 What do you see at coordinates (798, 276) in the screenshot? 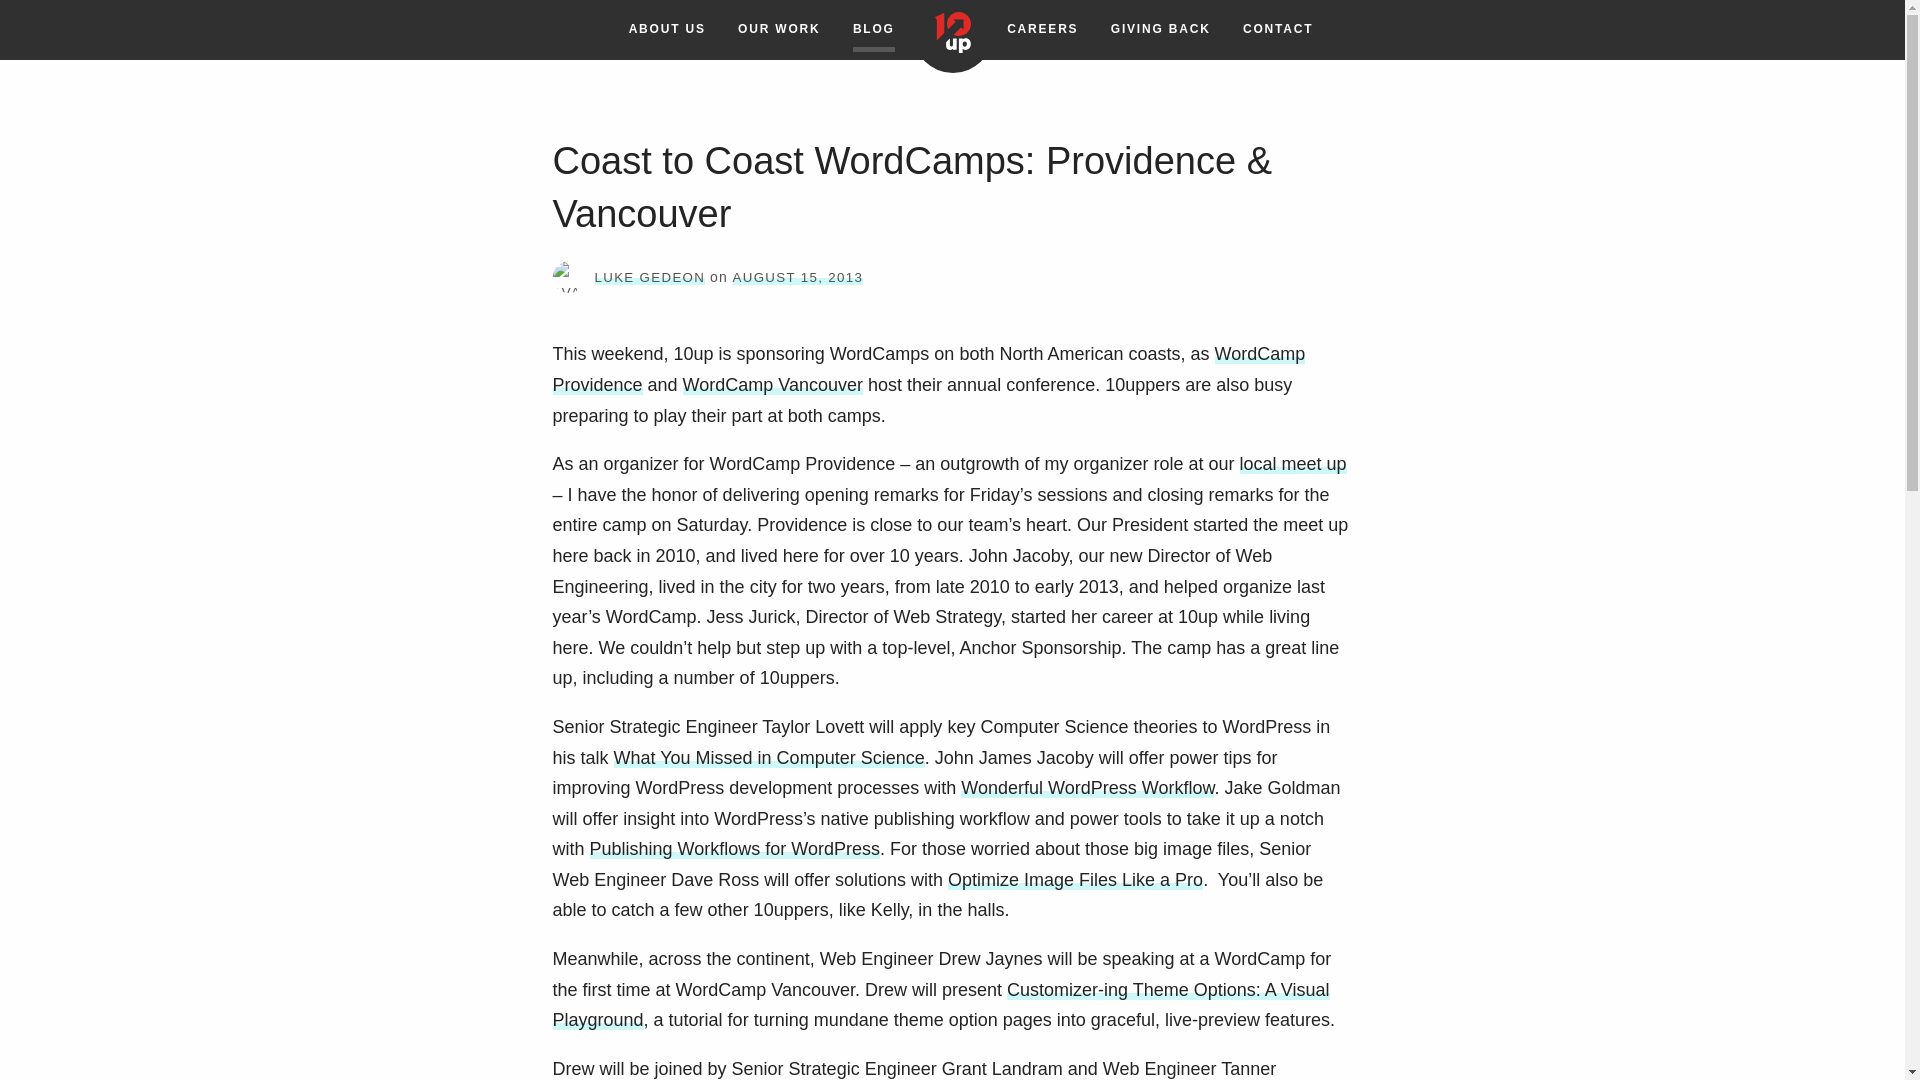
I see `AUGUST 15, 2013` at bounding box center [798, 276].